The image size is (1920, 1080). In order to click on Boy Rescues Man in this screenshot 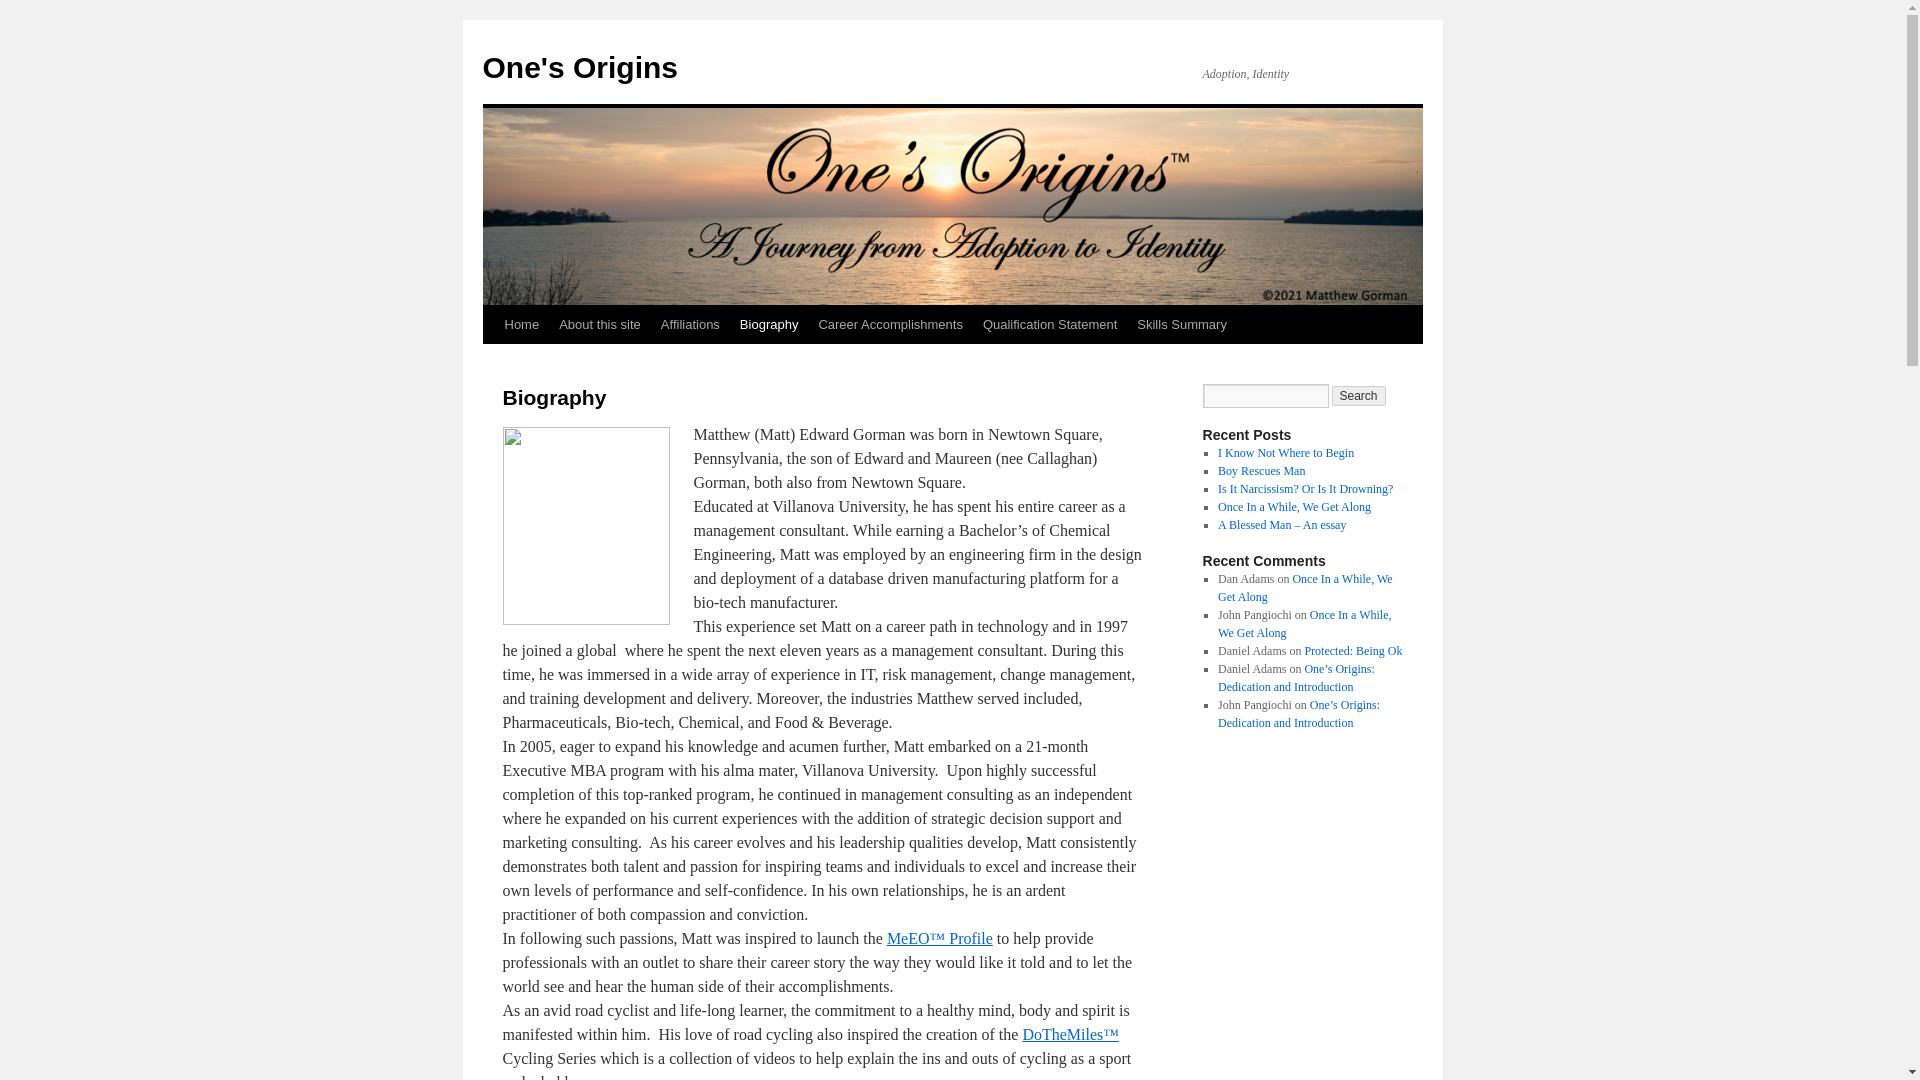, I will do `click(1261, 471)`.